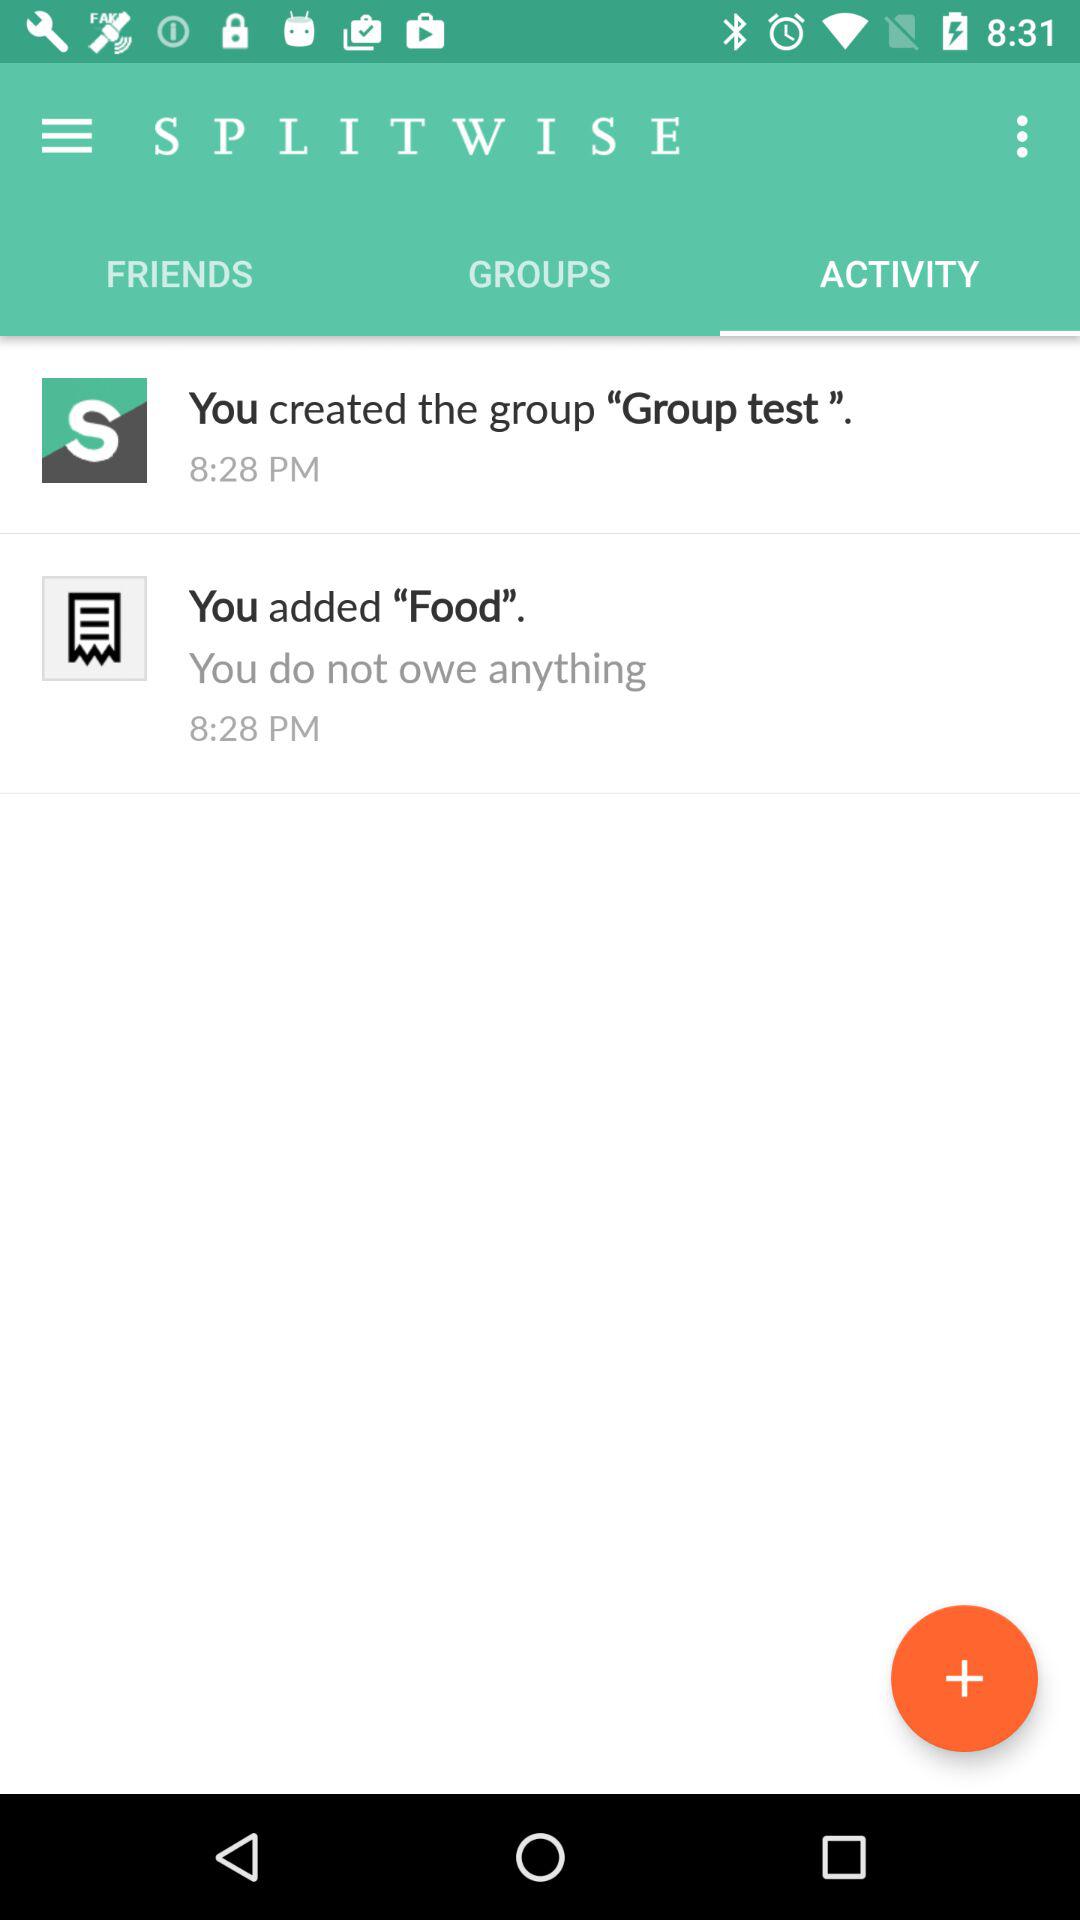 The image size is (1080, 1920). I want to click on turn off the you added food, so click(613, 636).